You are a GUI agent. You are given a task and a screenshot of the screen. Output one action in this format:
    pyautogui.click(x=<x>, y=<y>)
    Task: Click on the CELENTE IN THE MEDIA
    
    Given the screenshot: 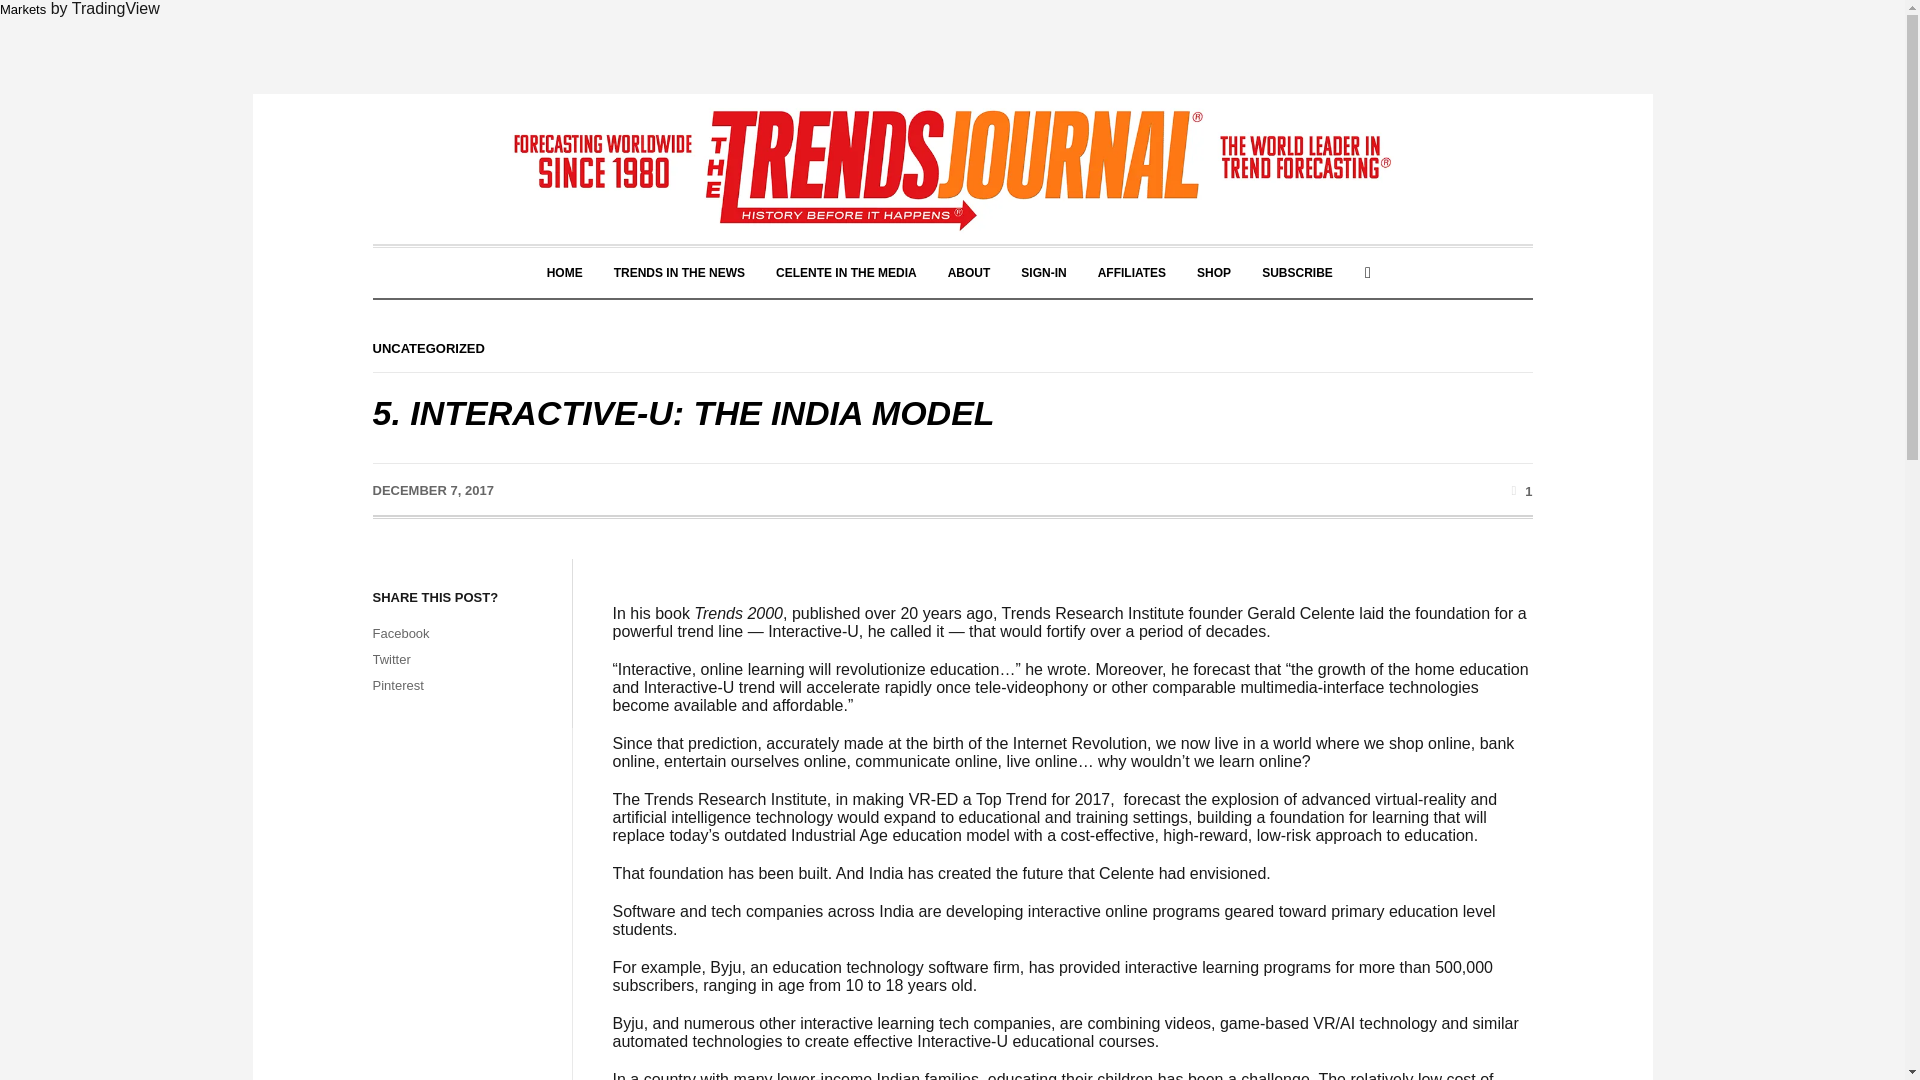 What is the action you would take?
    pyautogui.click(x=846, y=273)
    